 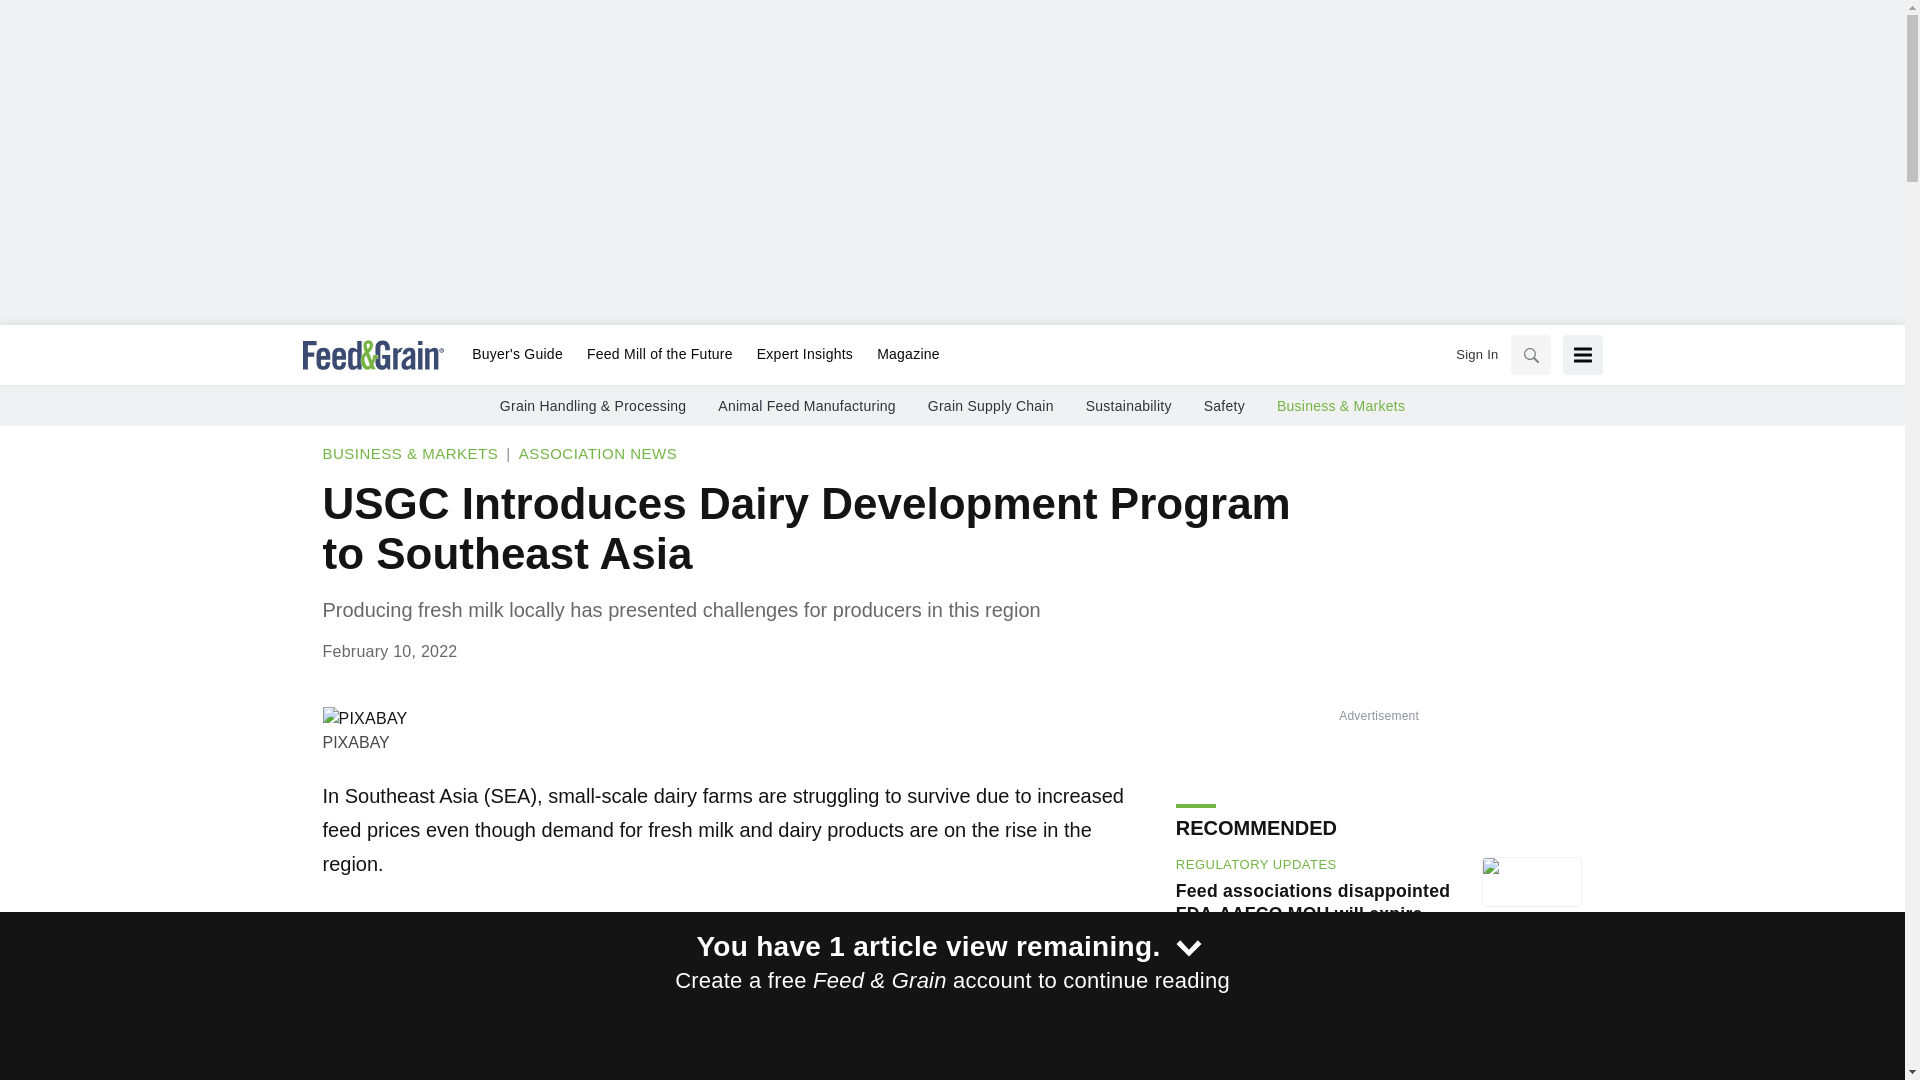 I want to click on Safety, so click(x=1224, y=406).